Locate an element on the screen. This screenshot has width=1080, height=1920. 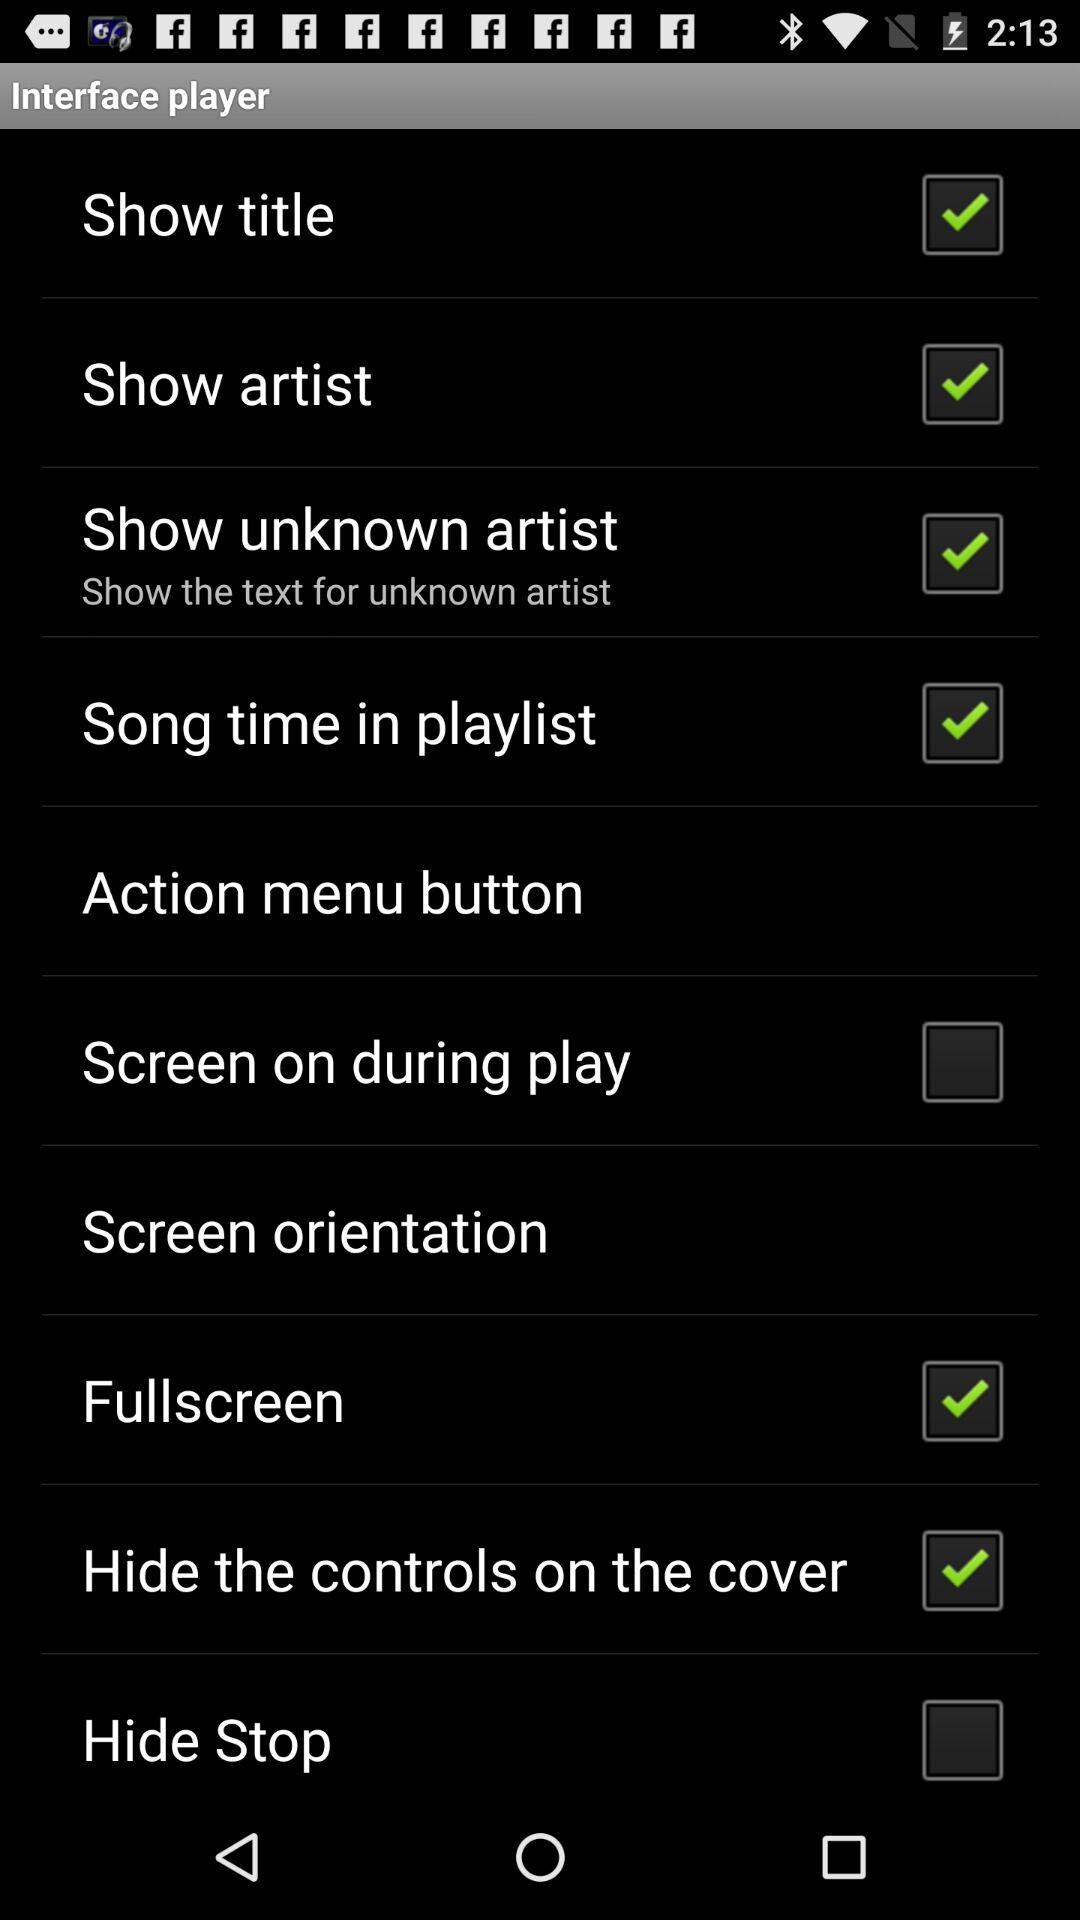
tap icon below the show unknown artist app is located at coordinates (346, 590).